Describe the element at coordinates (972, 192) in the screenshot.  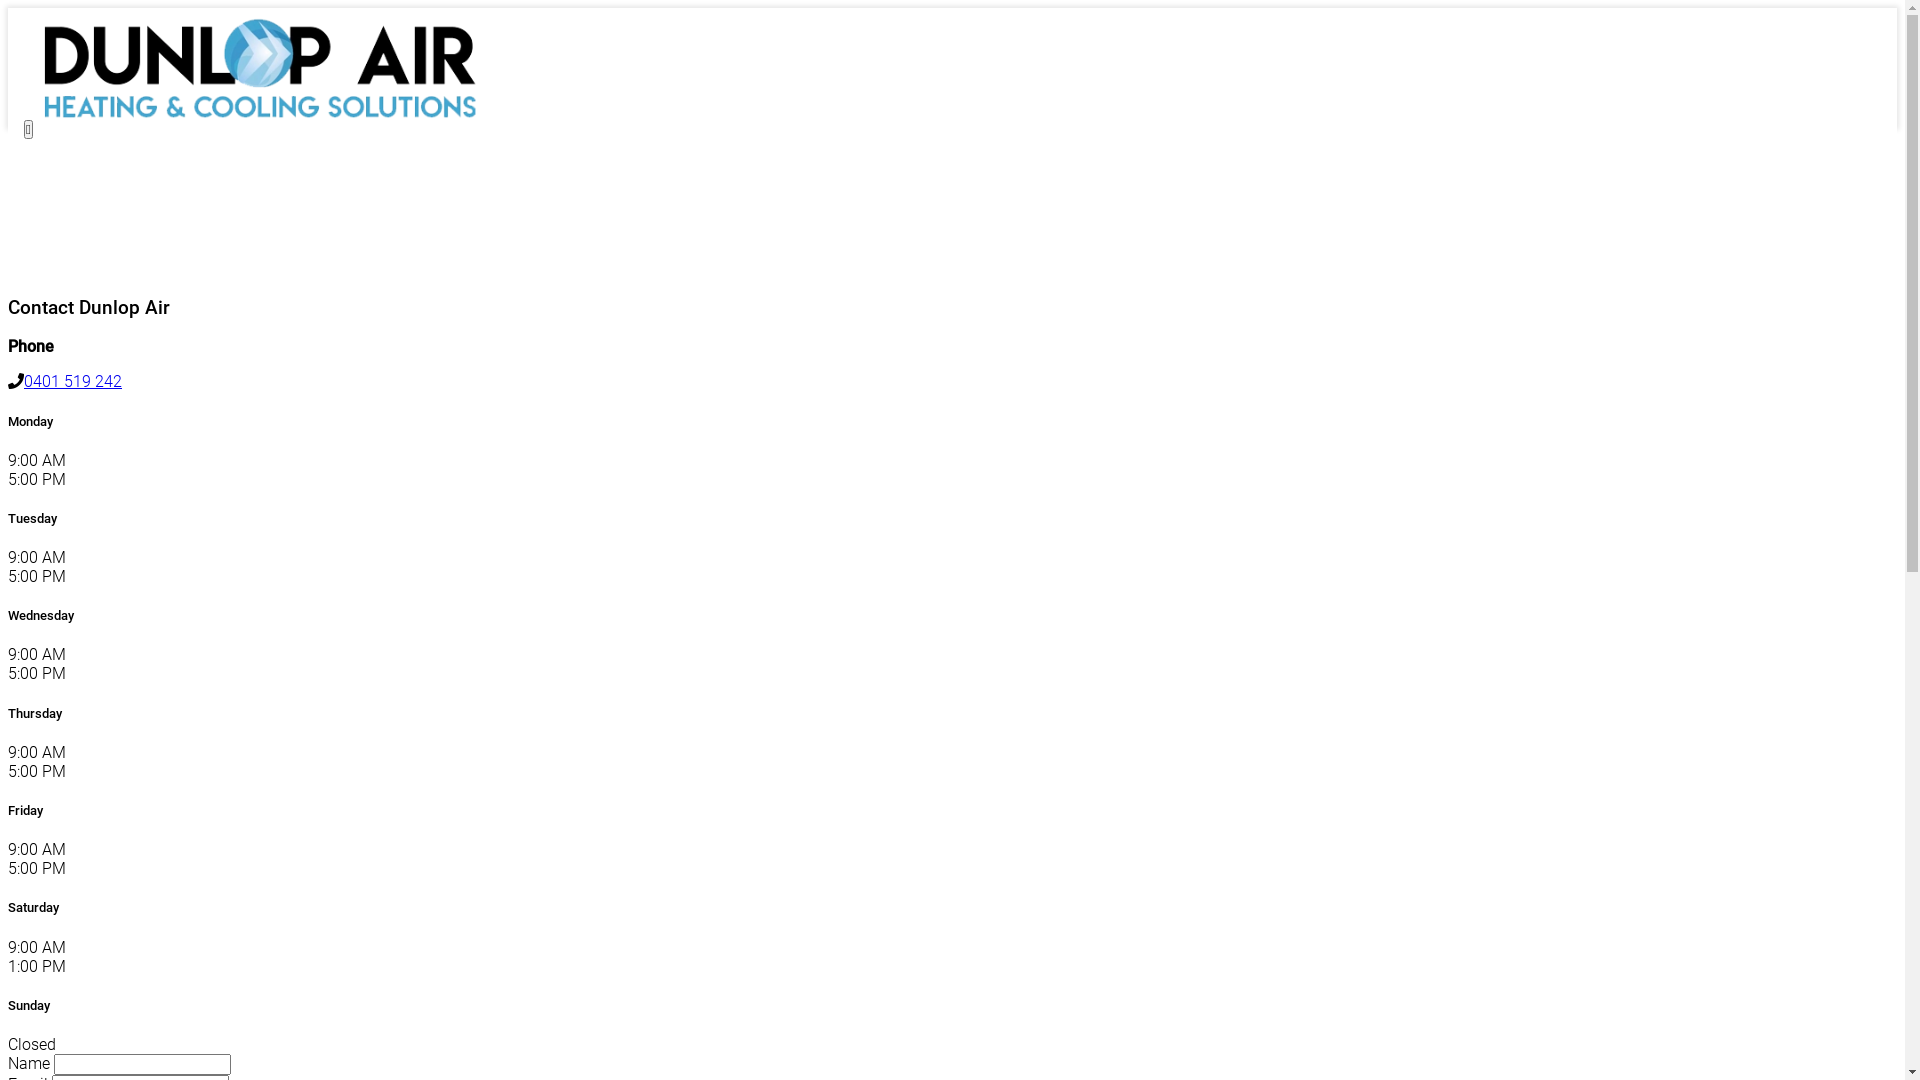
I see `Services` at that location.